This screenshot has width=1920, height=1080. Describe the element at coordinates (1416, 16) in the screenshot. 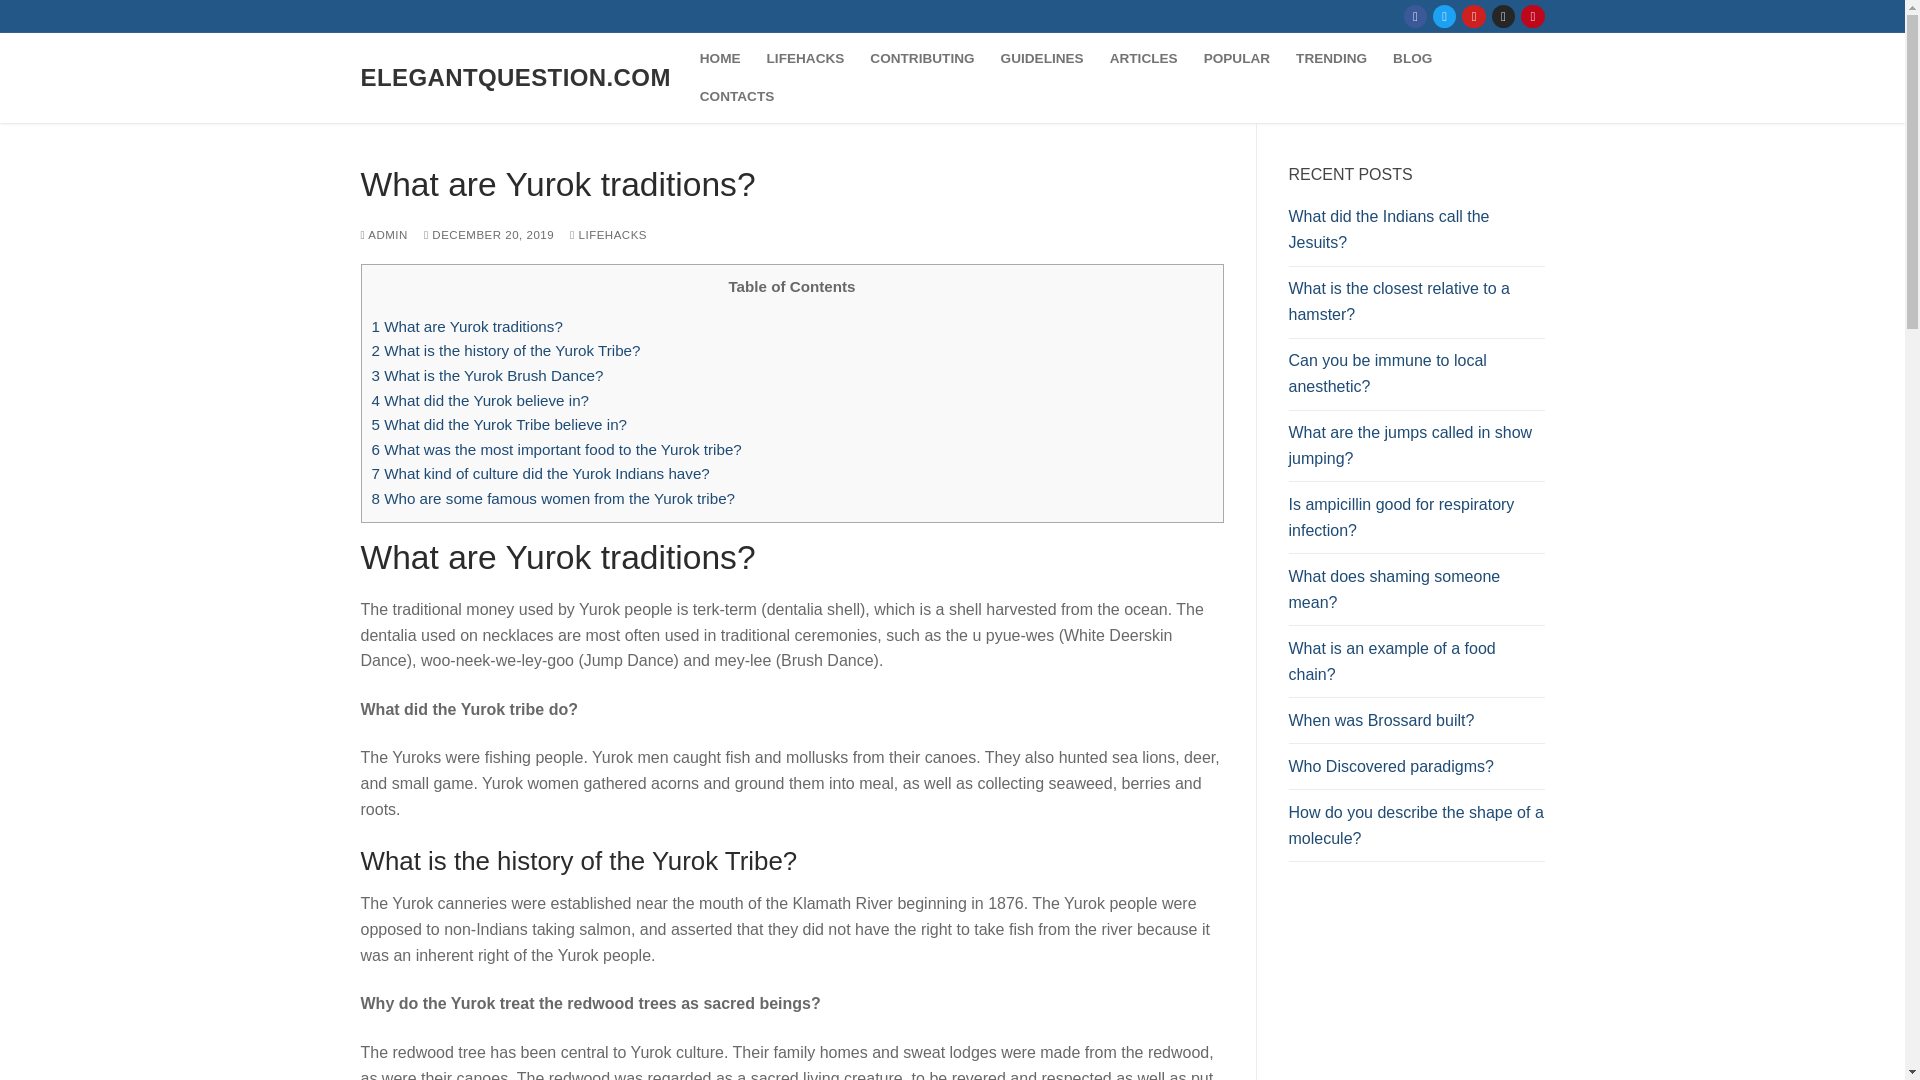

I see `Facebook` at that location.